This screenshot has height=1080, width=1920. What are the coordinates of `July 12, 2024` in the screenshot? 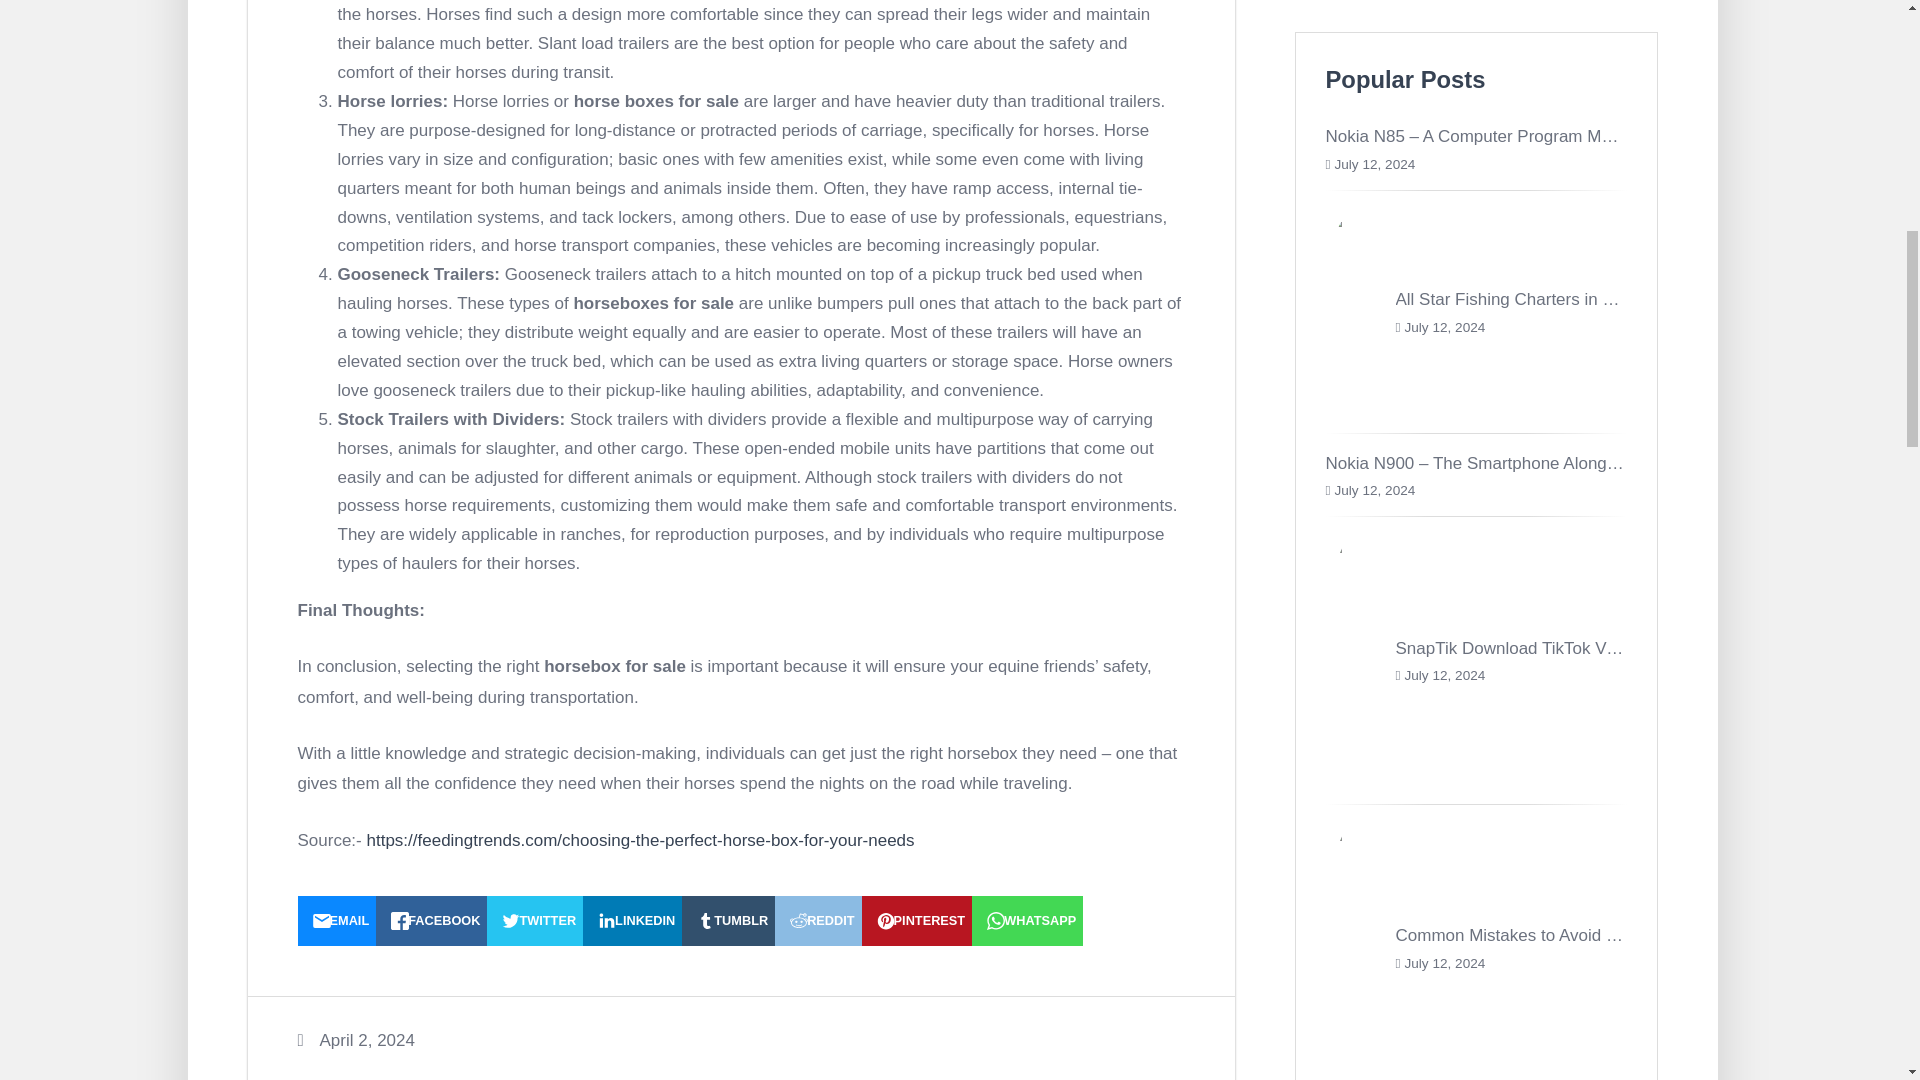 It's located at (1444, 326).